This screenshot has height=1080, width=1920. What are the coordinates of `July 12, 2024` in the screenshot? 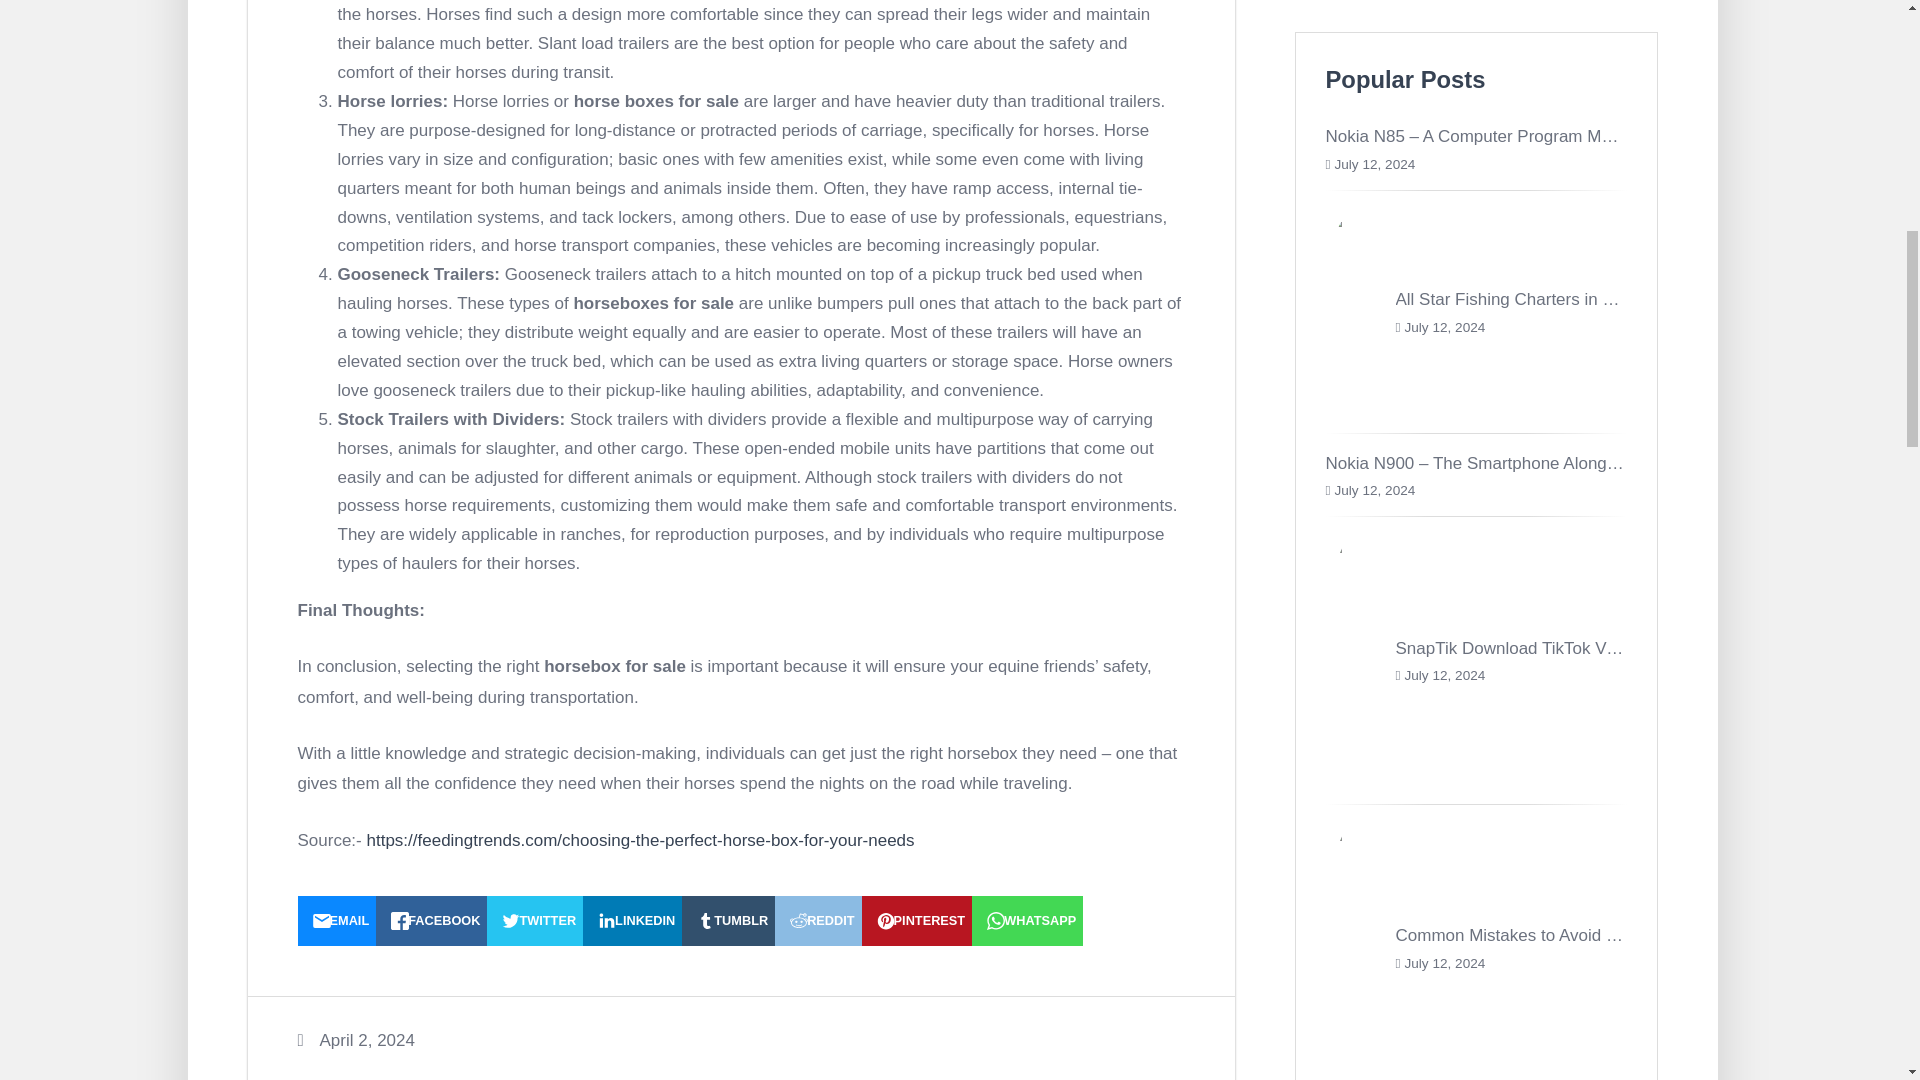 It's located at (1444, 326).